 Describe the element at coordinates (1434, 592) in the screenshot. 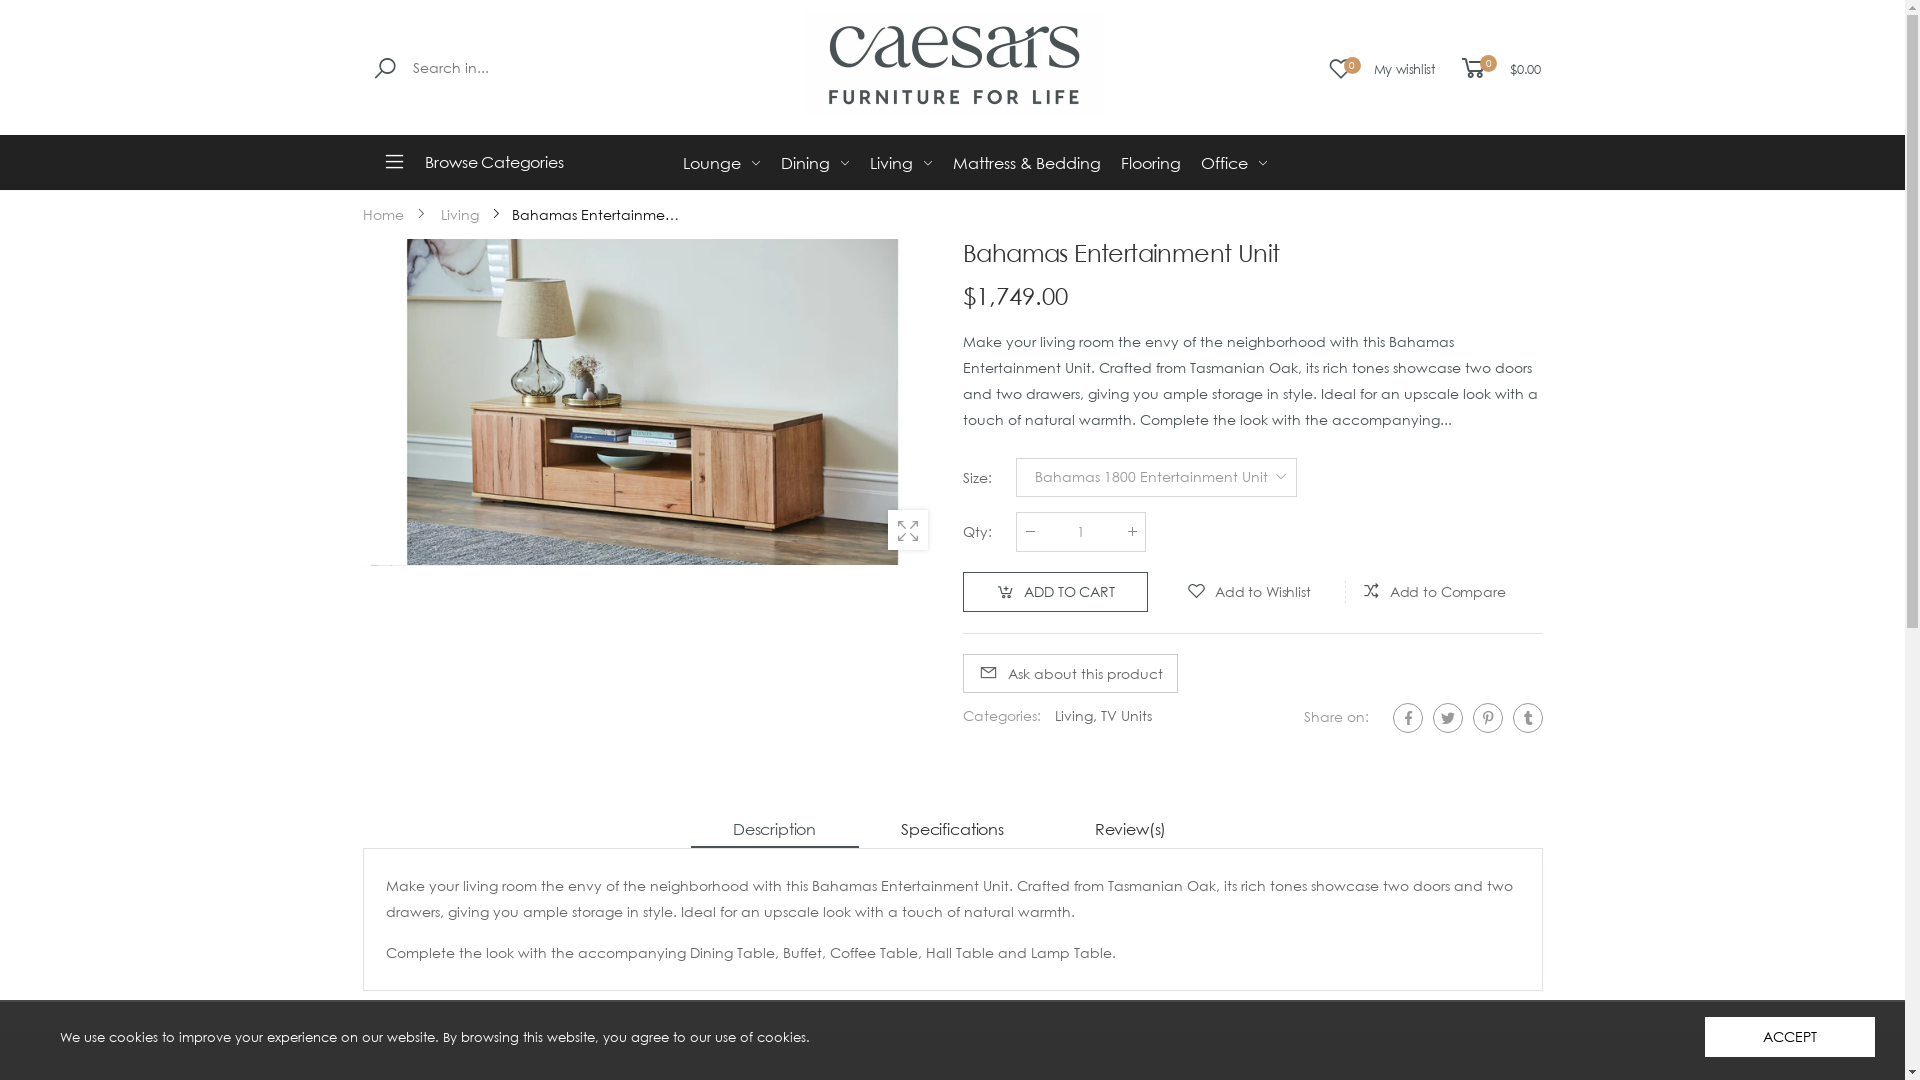

I see `Add to Compare` at that location.